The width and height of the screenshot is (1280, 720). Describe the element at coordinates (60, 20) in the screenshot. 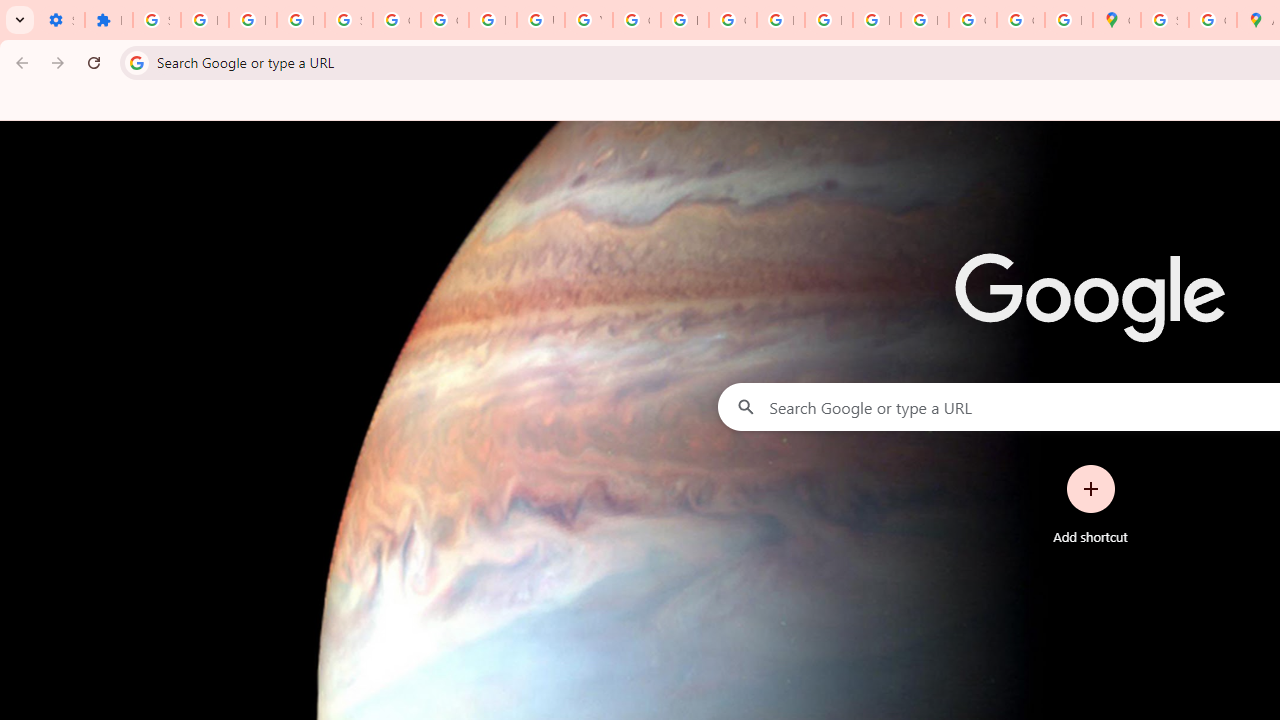

I see `Settings - On startup` at that location.